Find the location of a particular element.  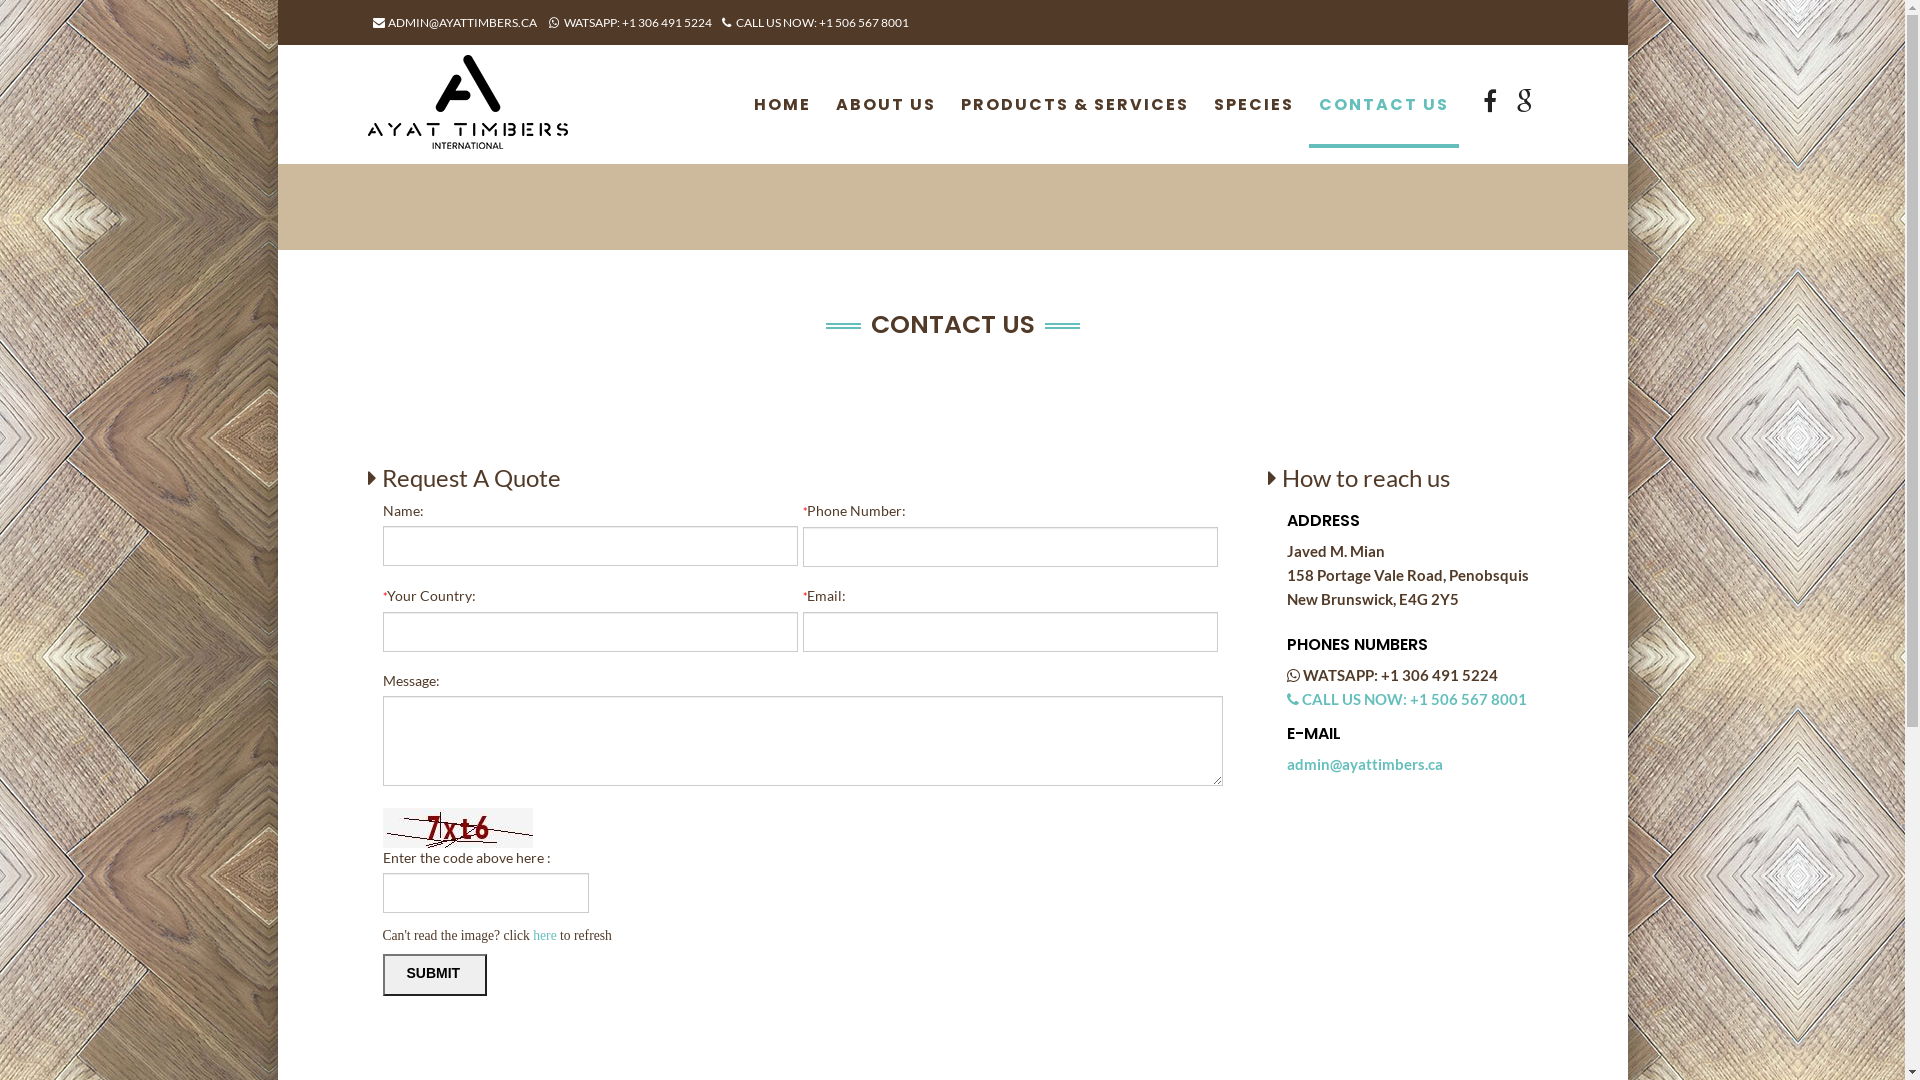

PRODUCTS & SERVICES is located at coordinates (1074, 122).